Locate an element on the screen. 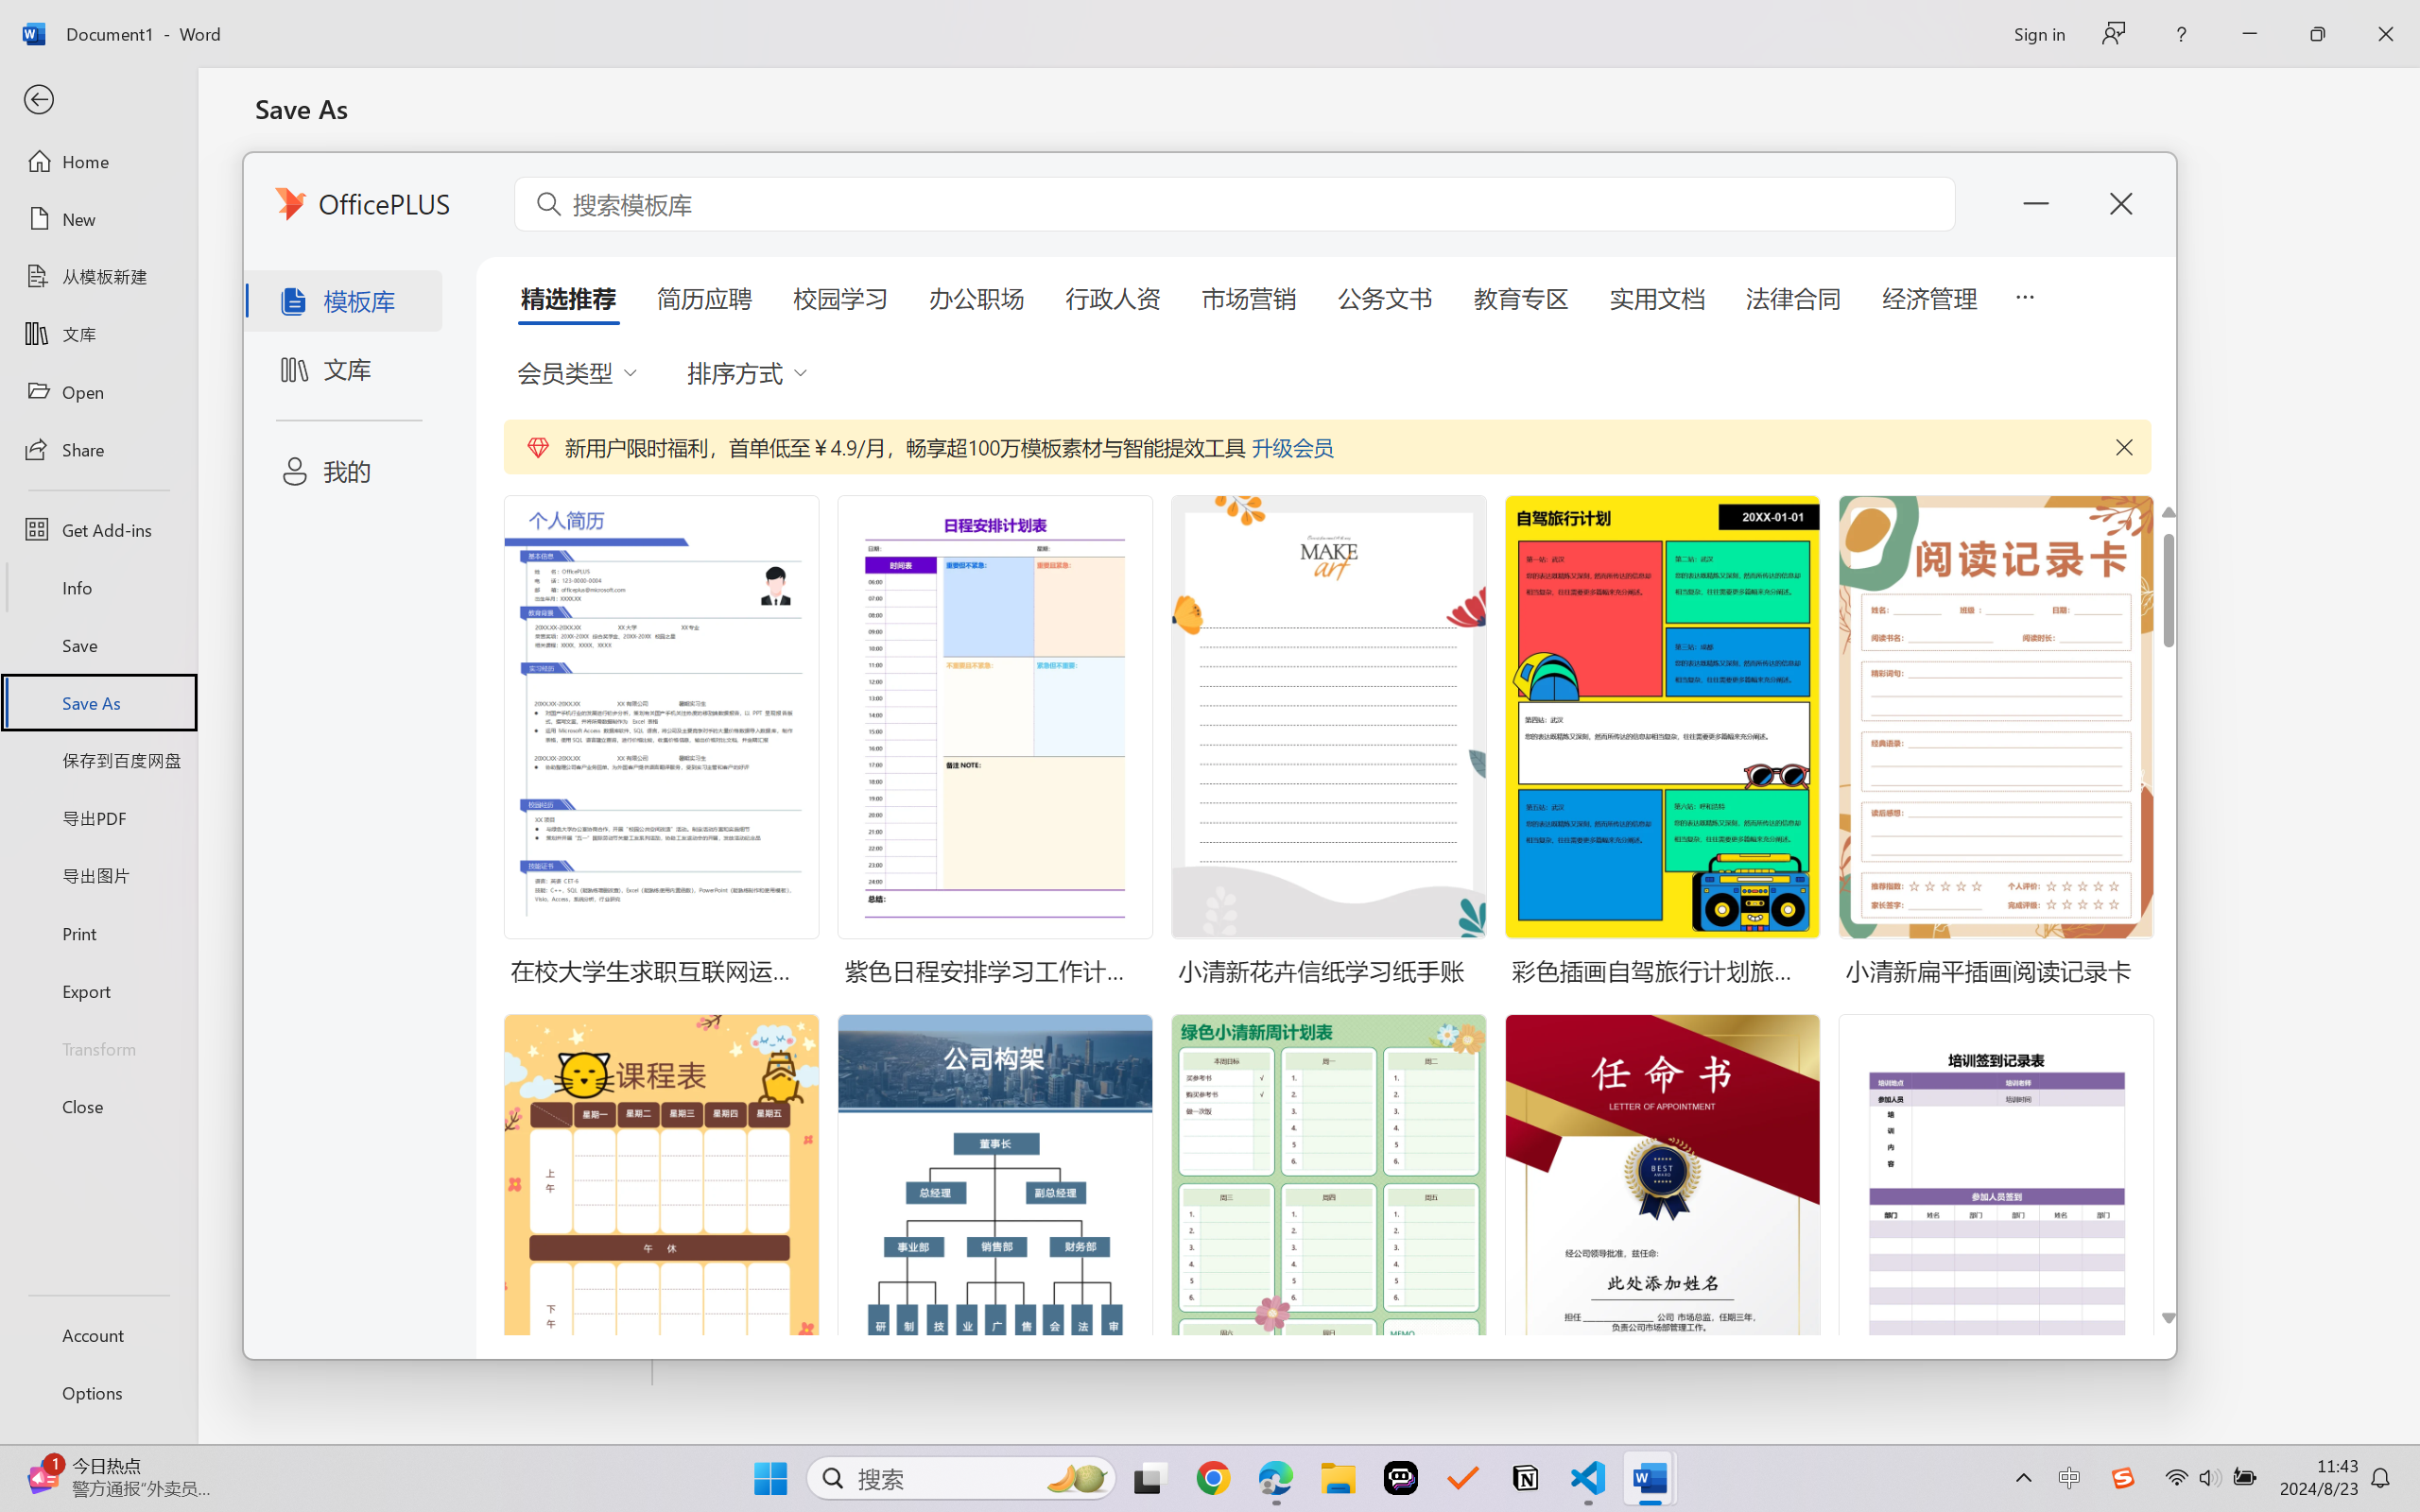 This screenshot has width=2420, height=1512. Account is located at coordinates (98, 1334).